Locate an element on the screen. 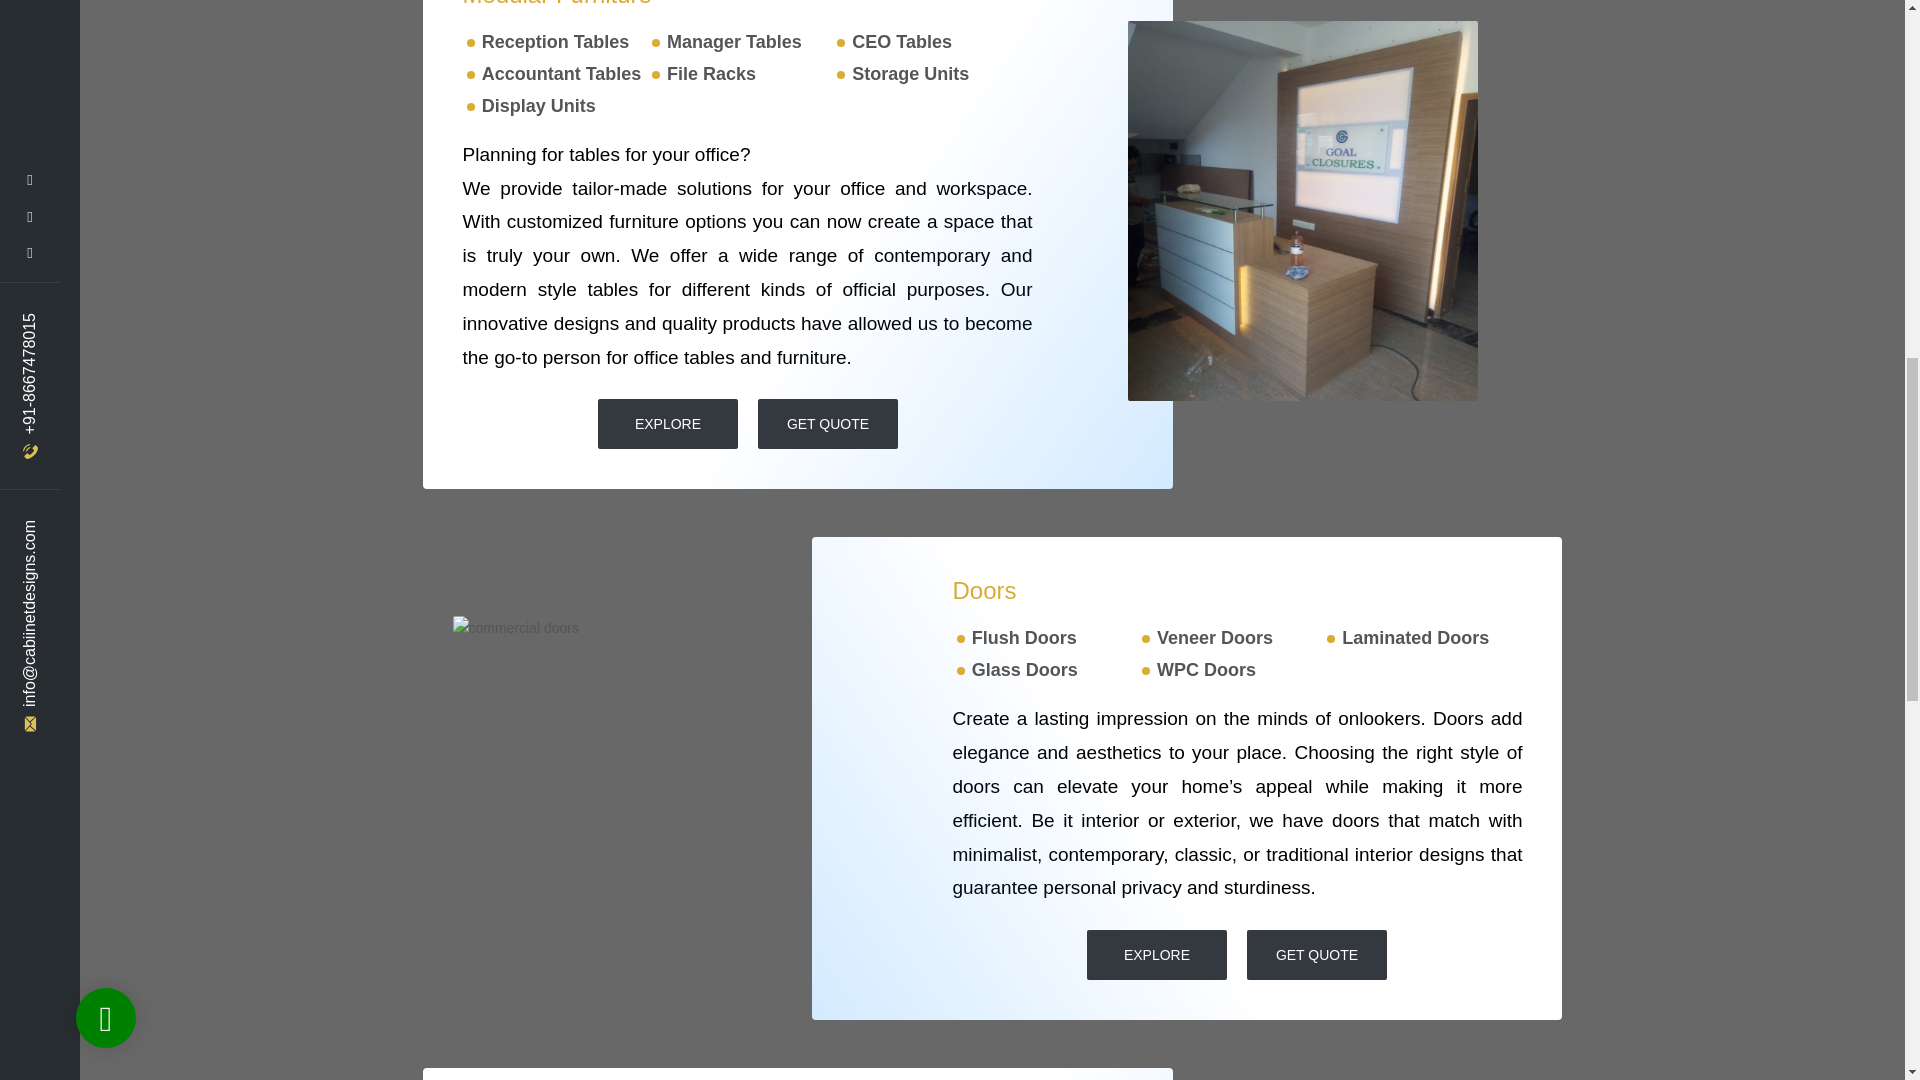  Reception Tables is located at coordinates (555, 42).